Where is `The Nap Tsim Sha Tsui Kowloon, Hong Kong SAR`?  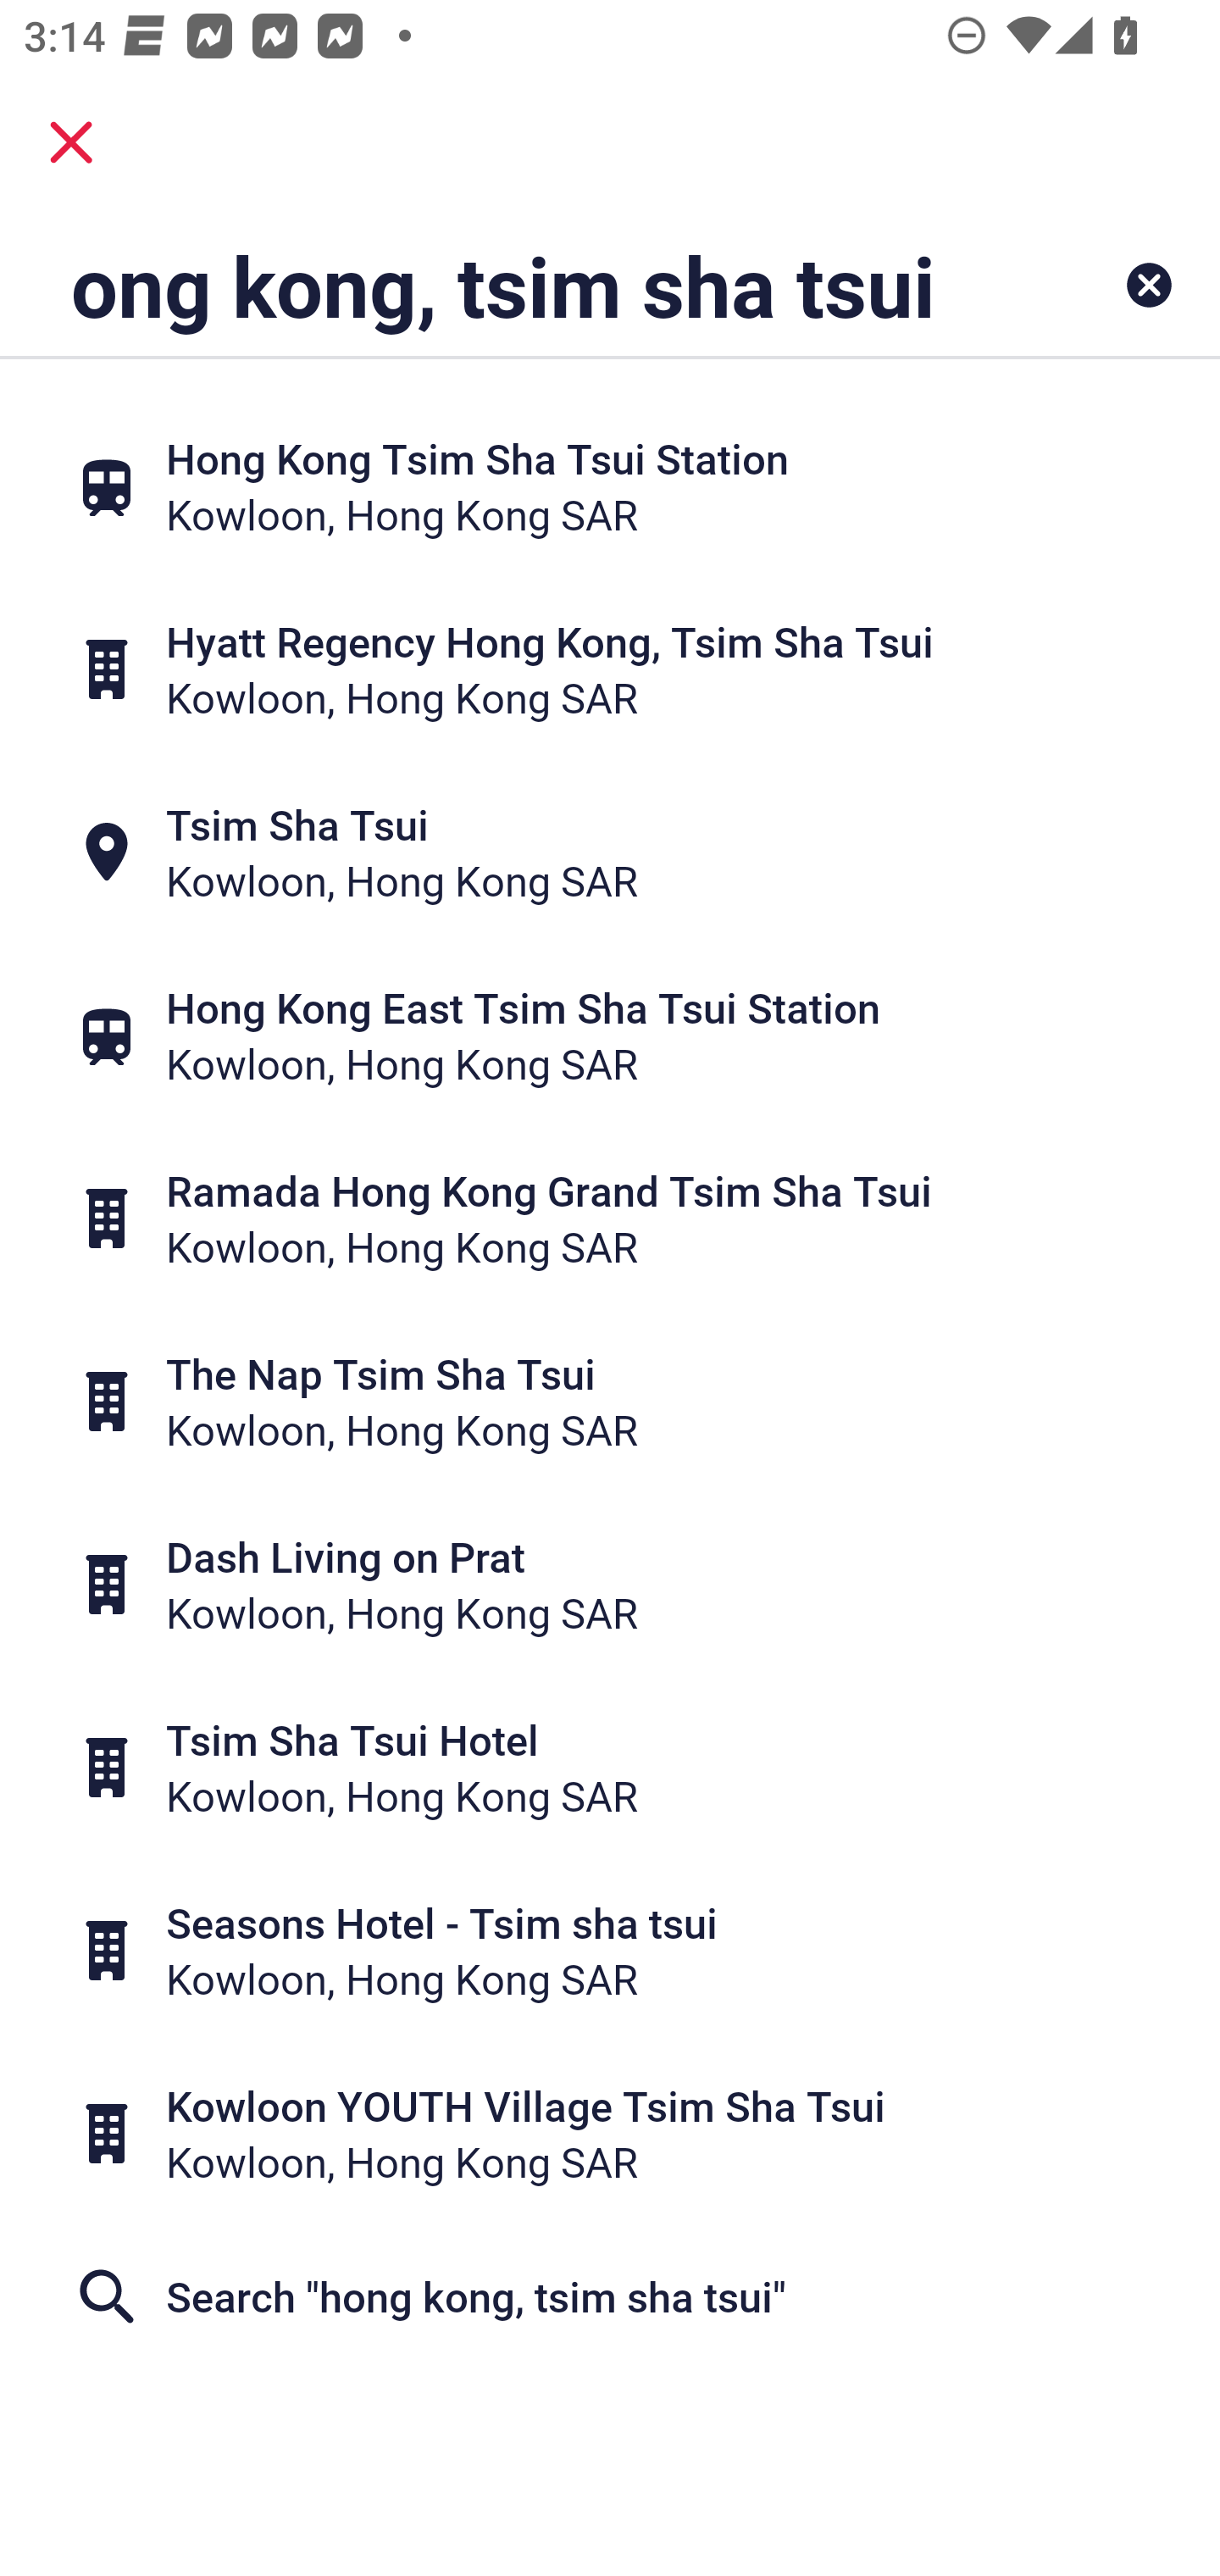 The Nap Tsim Sha Tsui Kowloon, Hong Kong SAR is located at coordinates (610, 1402).